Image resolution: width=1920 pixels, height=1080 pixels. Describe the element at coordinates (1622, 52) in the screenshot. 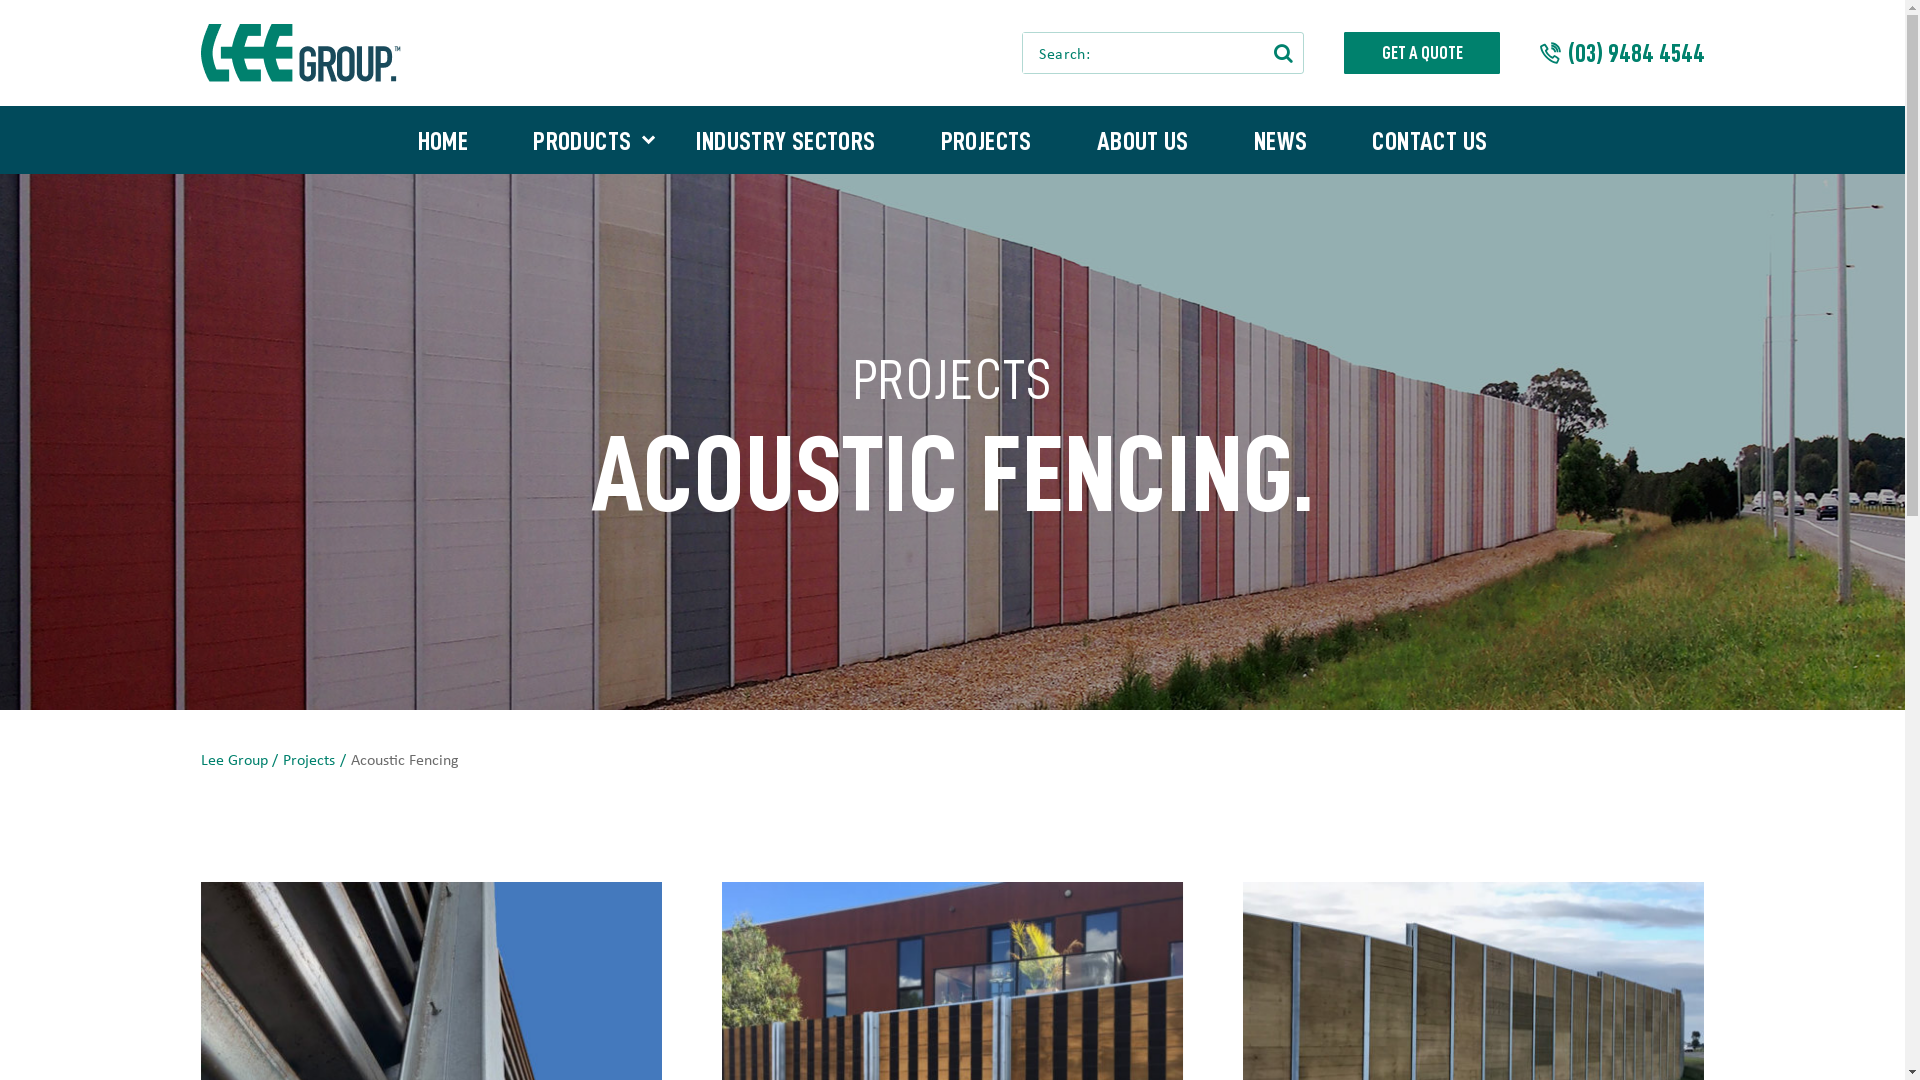

I see `(03) 9484 4544` at that location.